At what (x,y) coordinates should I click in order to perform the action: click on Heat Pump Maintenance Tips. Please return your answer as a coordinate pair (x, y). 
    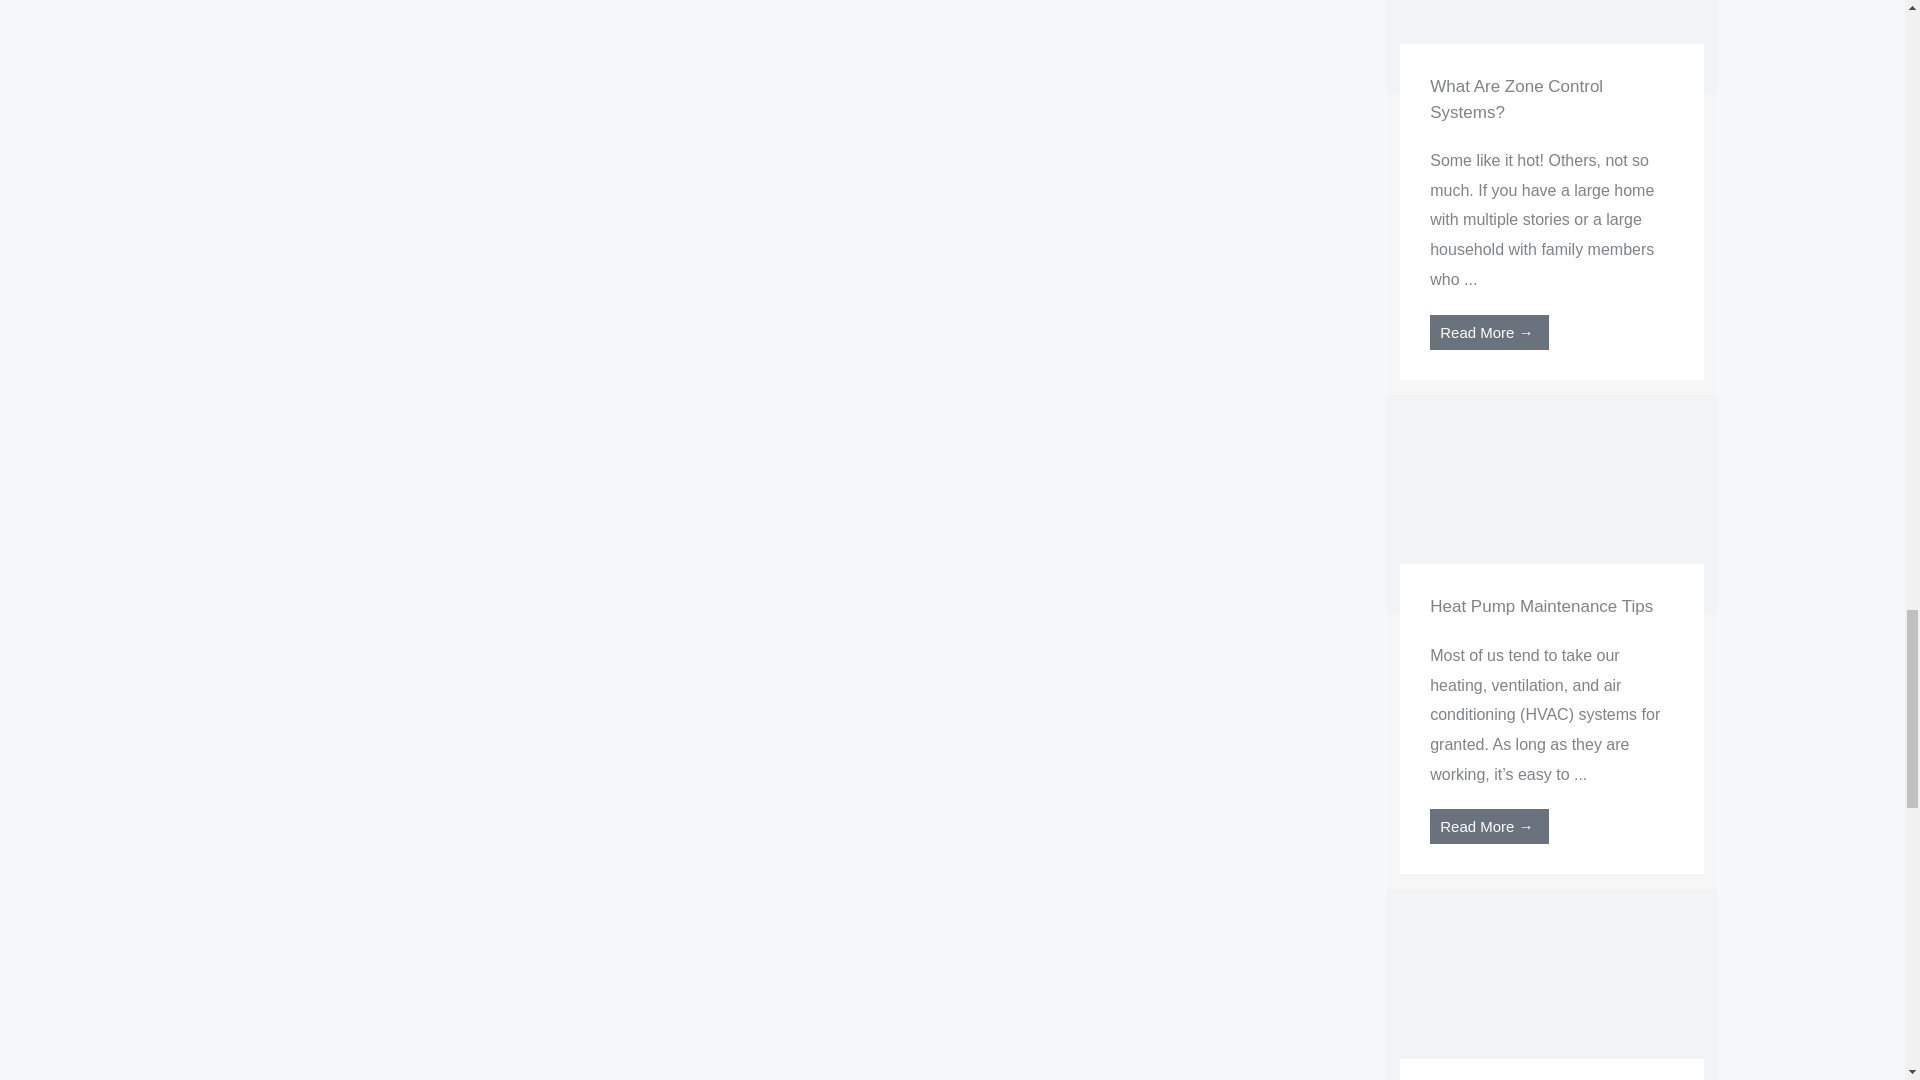
    Looking at the image, I should click on (1551, 502).